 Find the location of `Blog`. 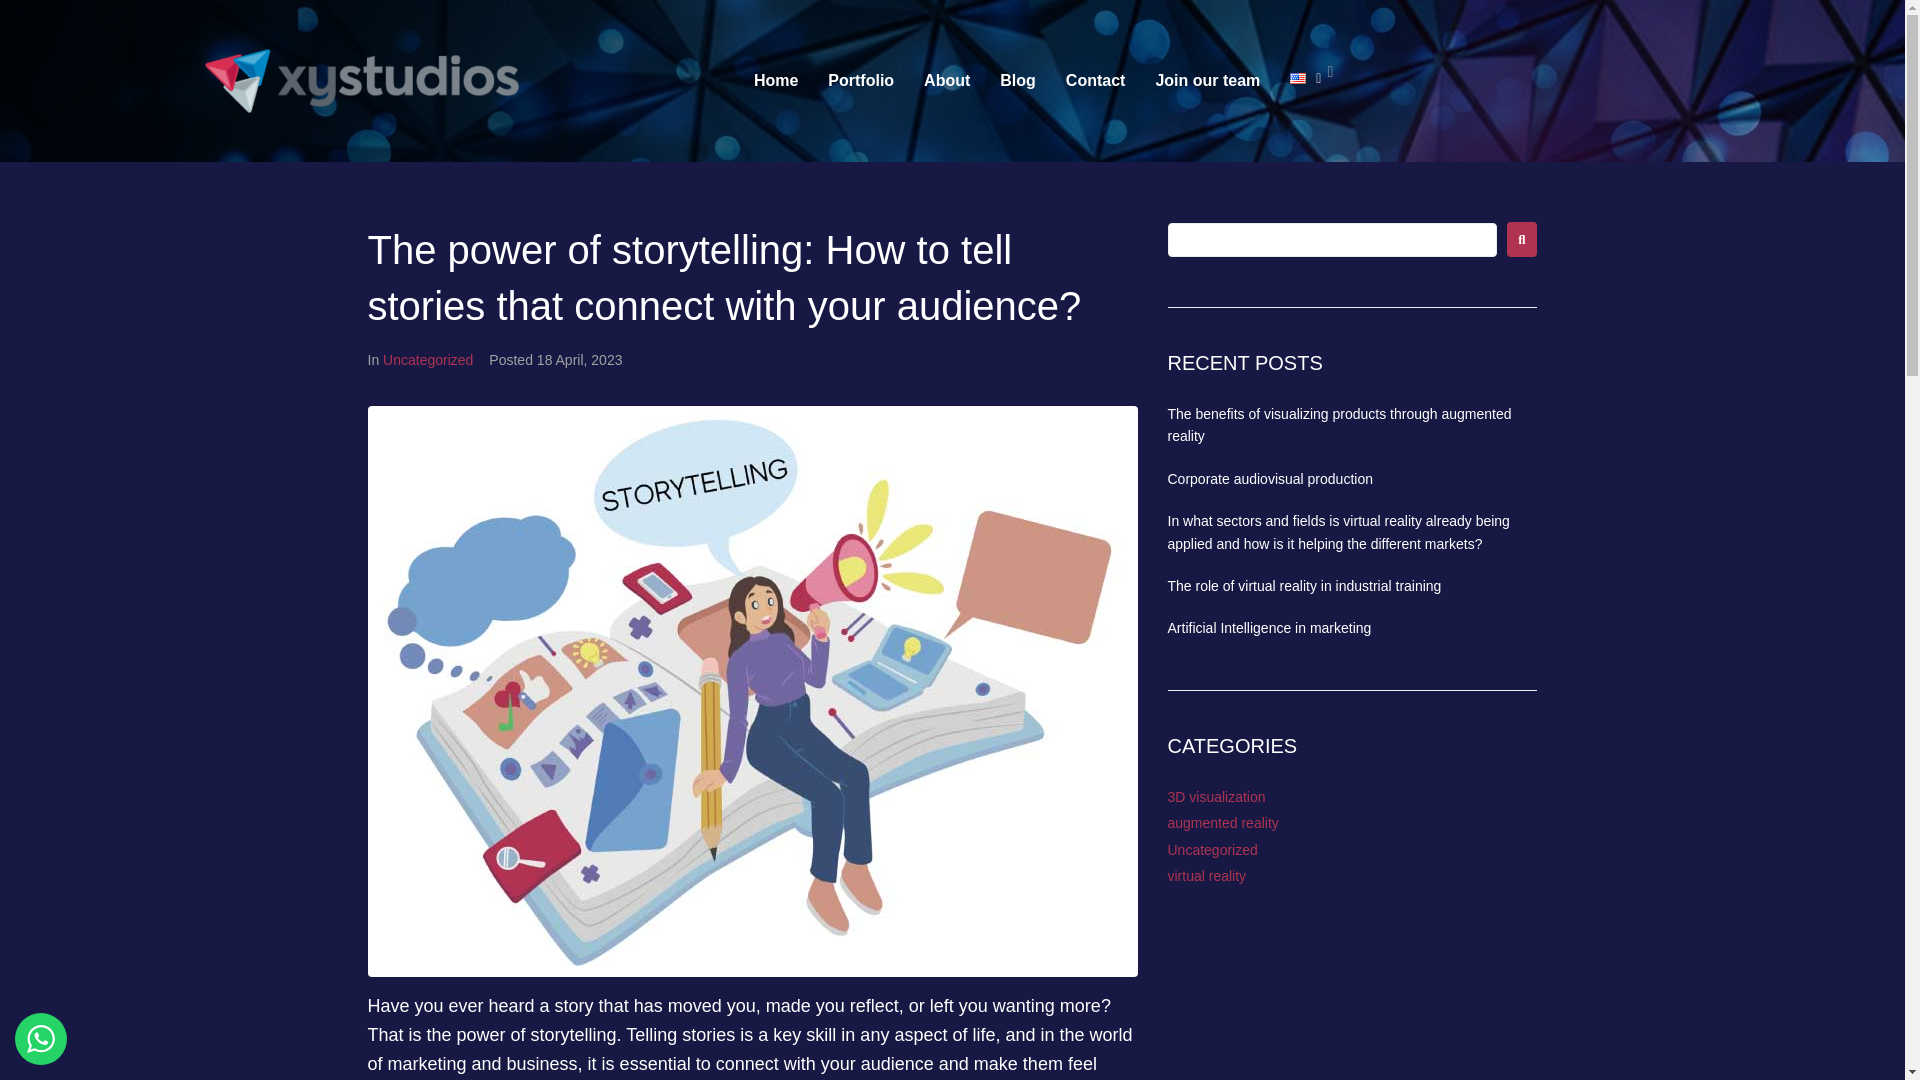

Blog is located at coordinates (1017, 80).